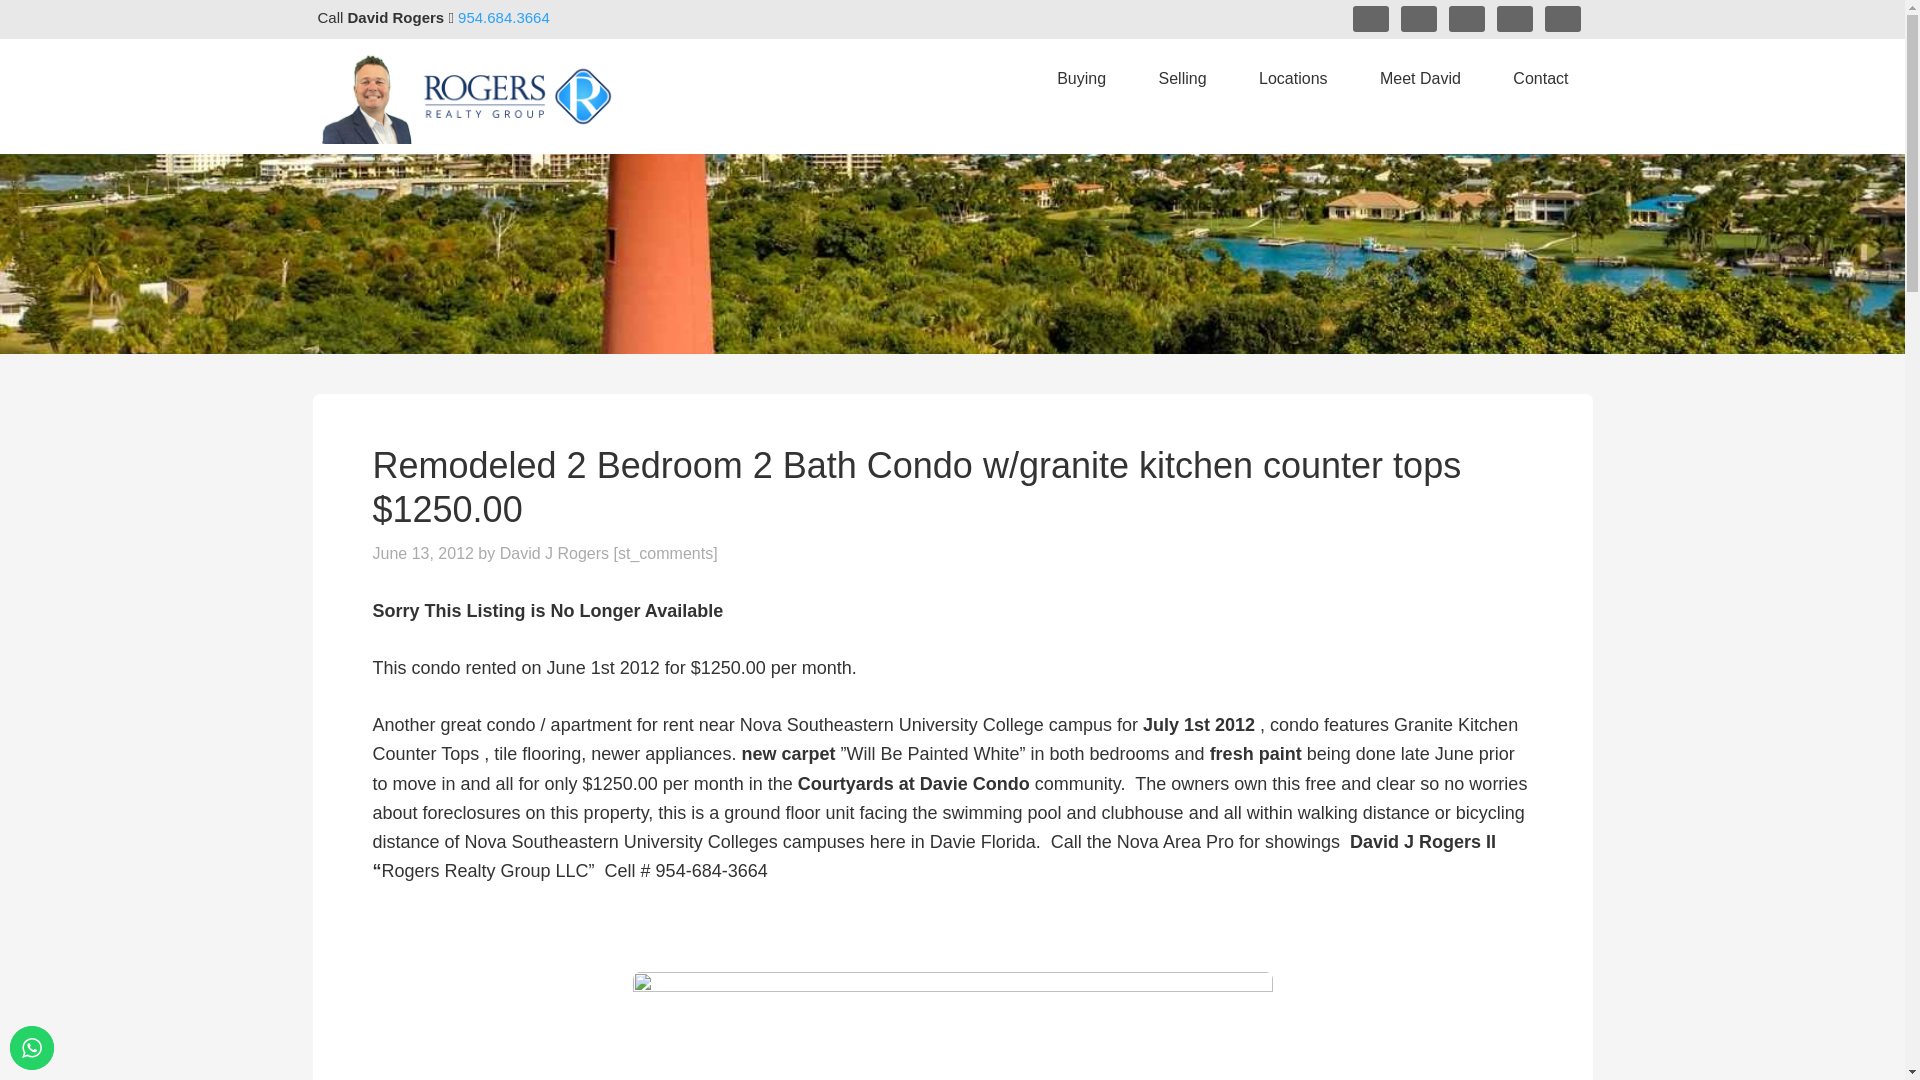 The image size is (1920, 1080). Describe the element at coordinates (1562, 19) in the screenshot. I see `Zillow` at that location.